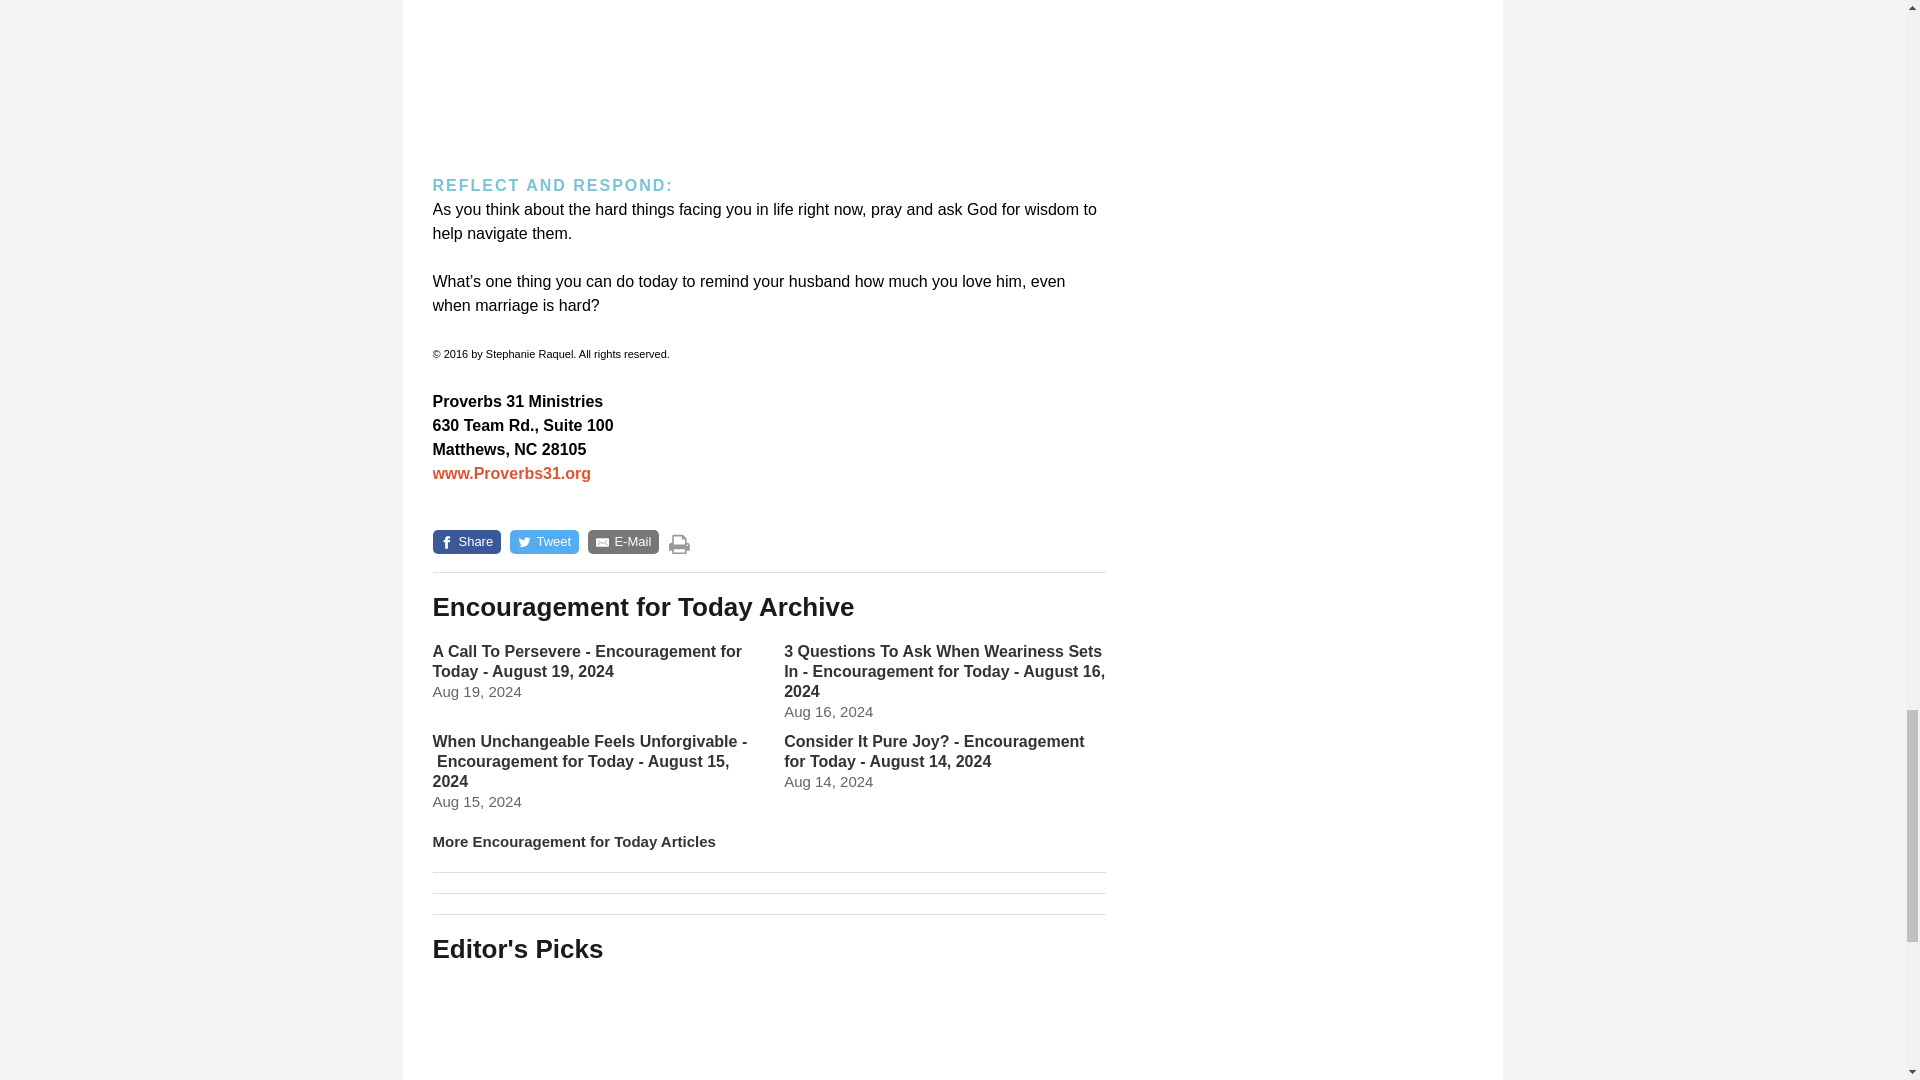  Describe the element at coordinates (534, 1026) in the screenshot. I see `5 Valuable Life Lessons to Teach Your Children` at that location.